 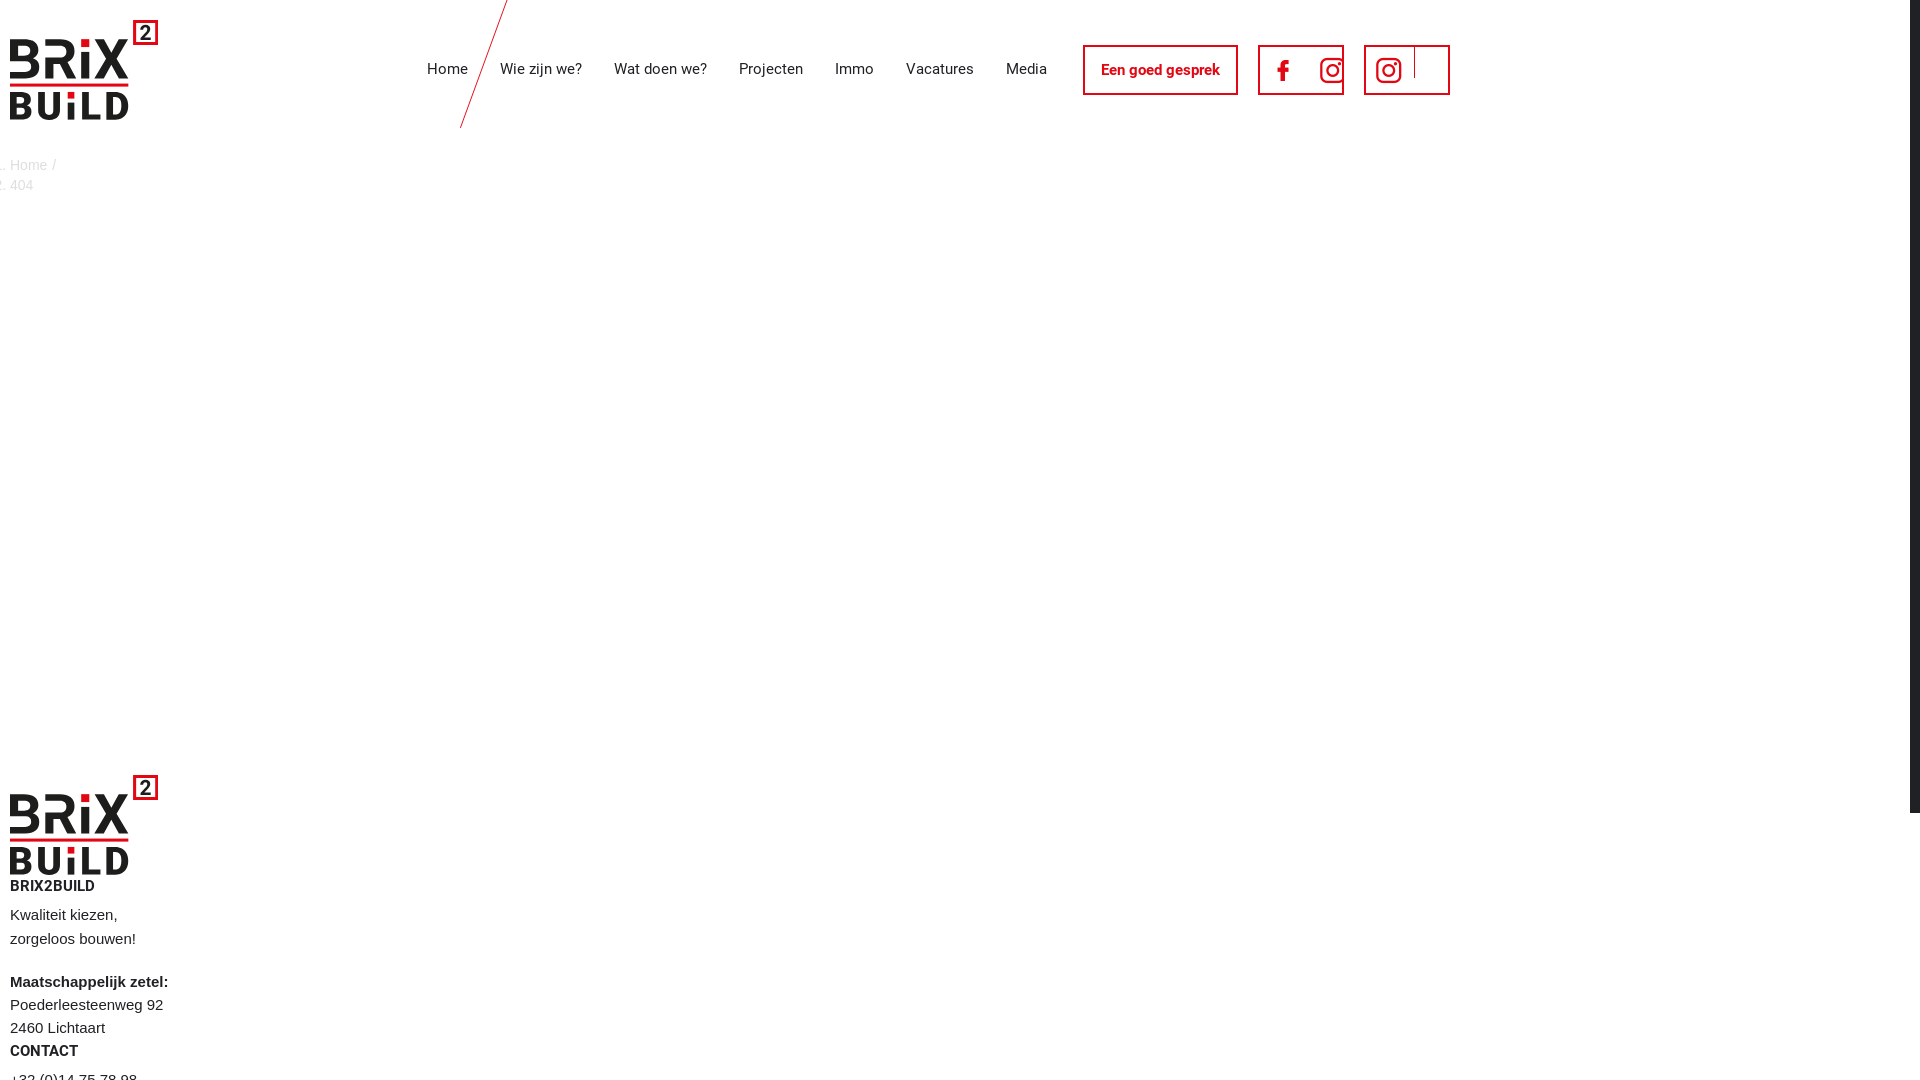 What do you see at coordinates (854, 70) in the screenshot?
I see `Immo` at bounding box center [854, 70].